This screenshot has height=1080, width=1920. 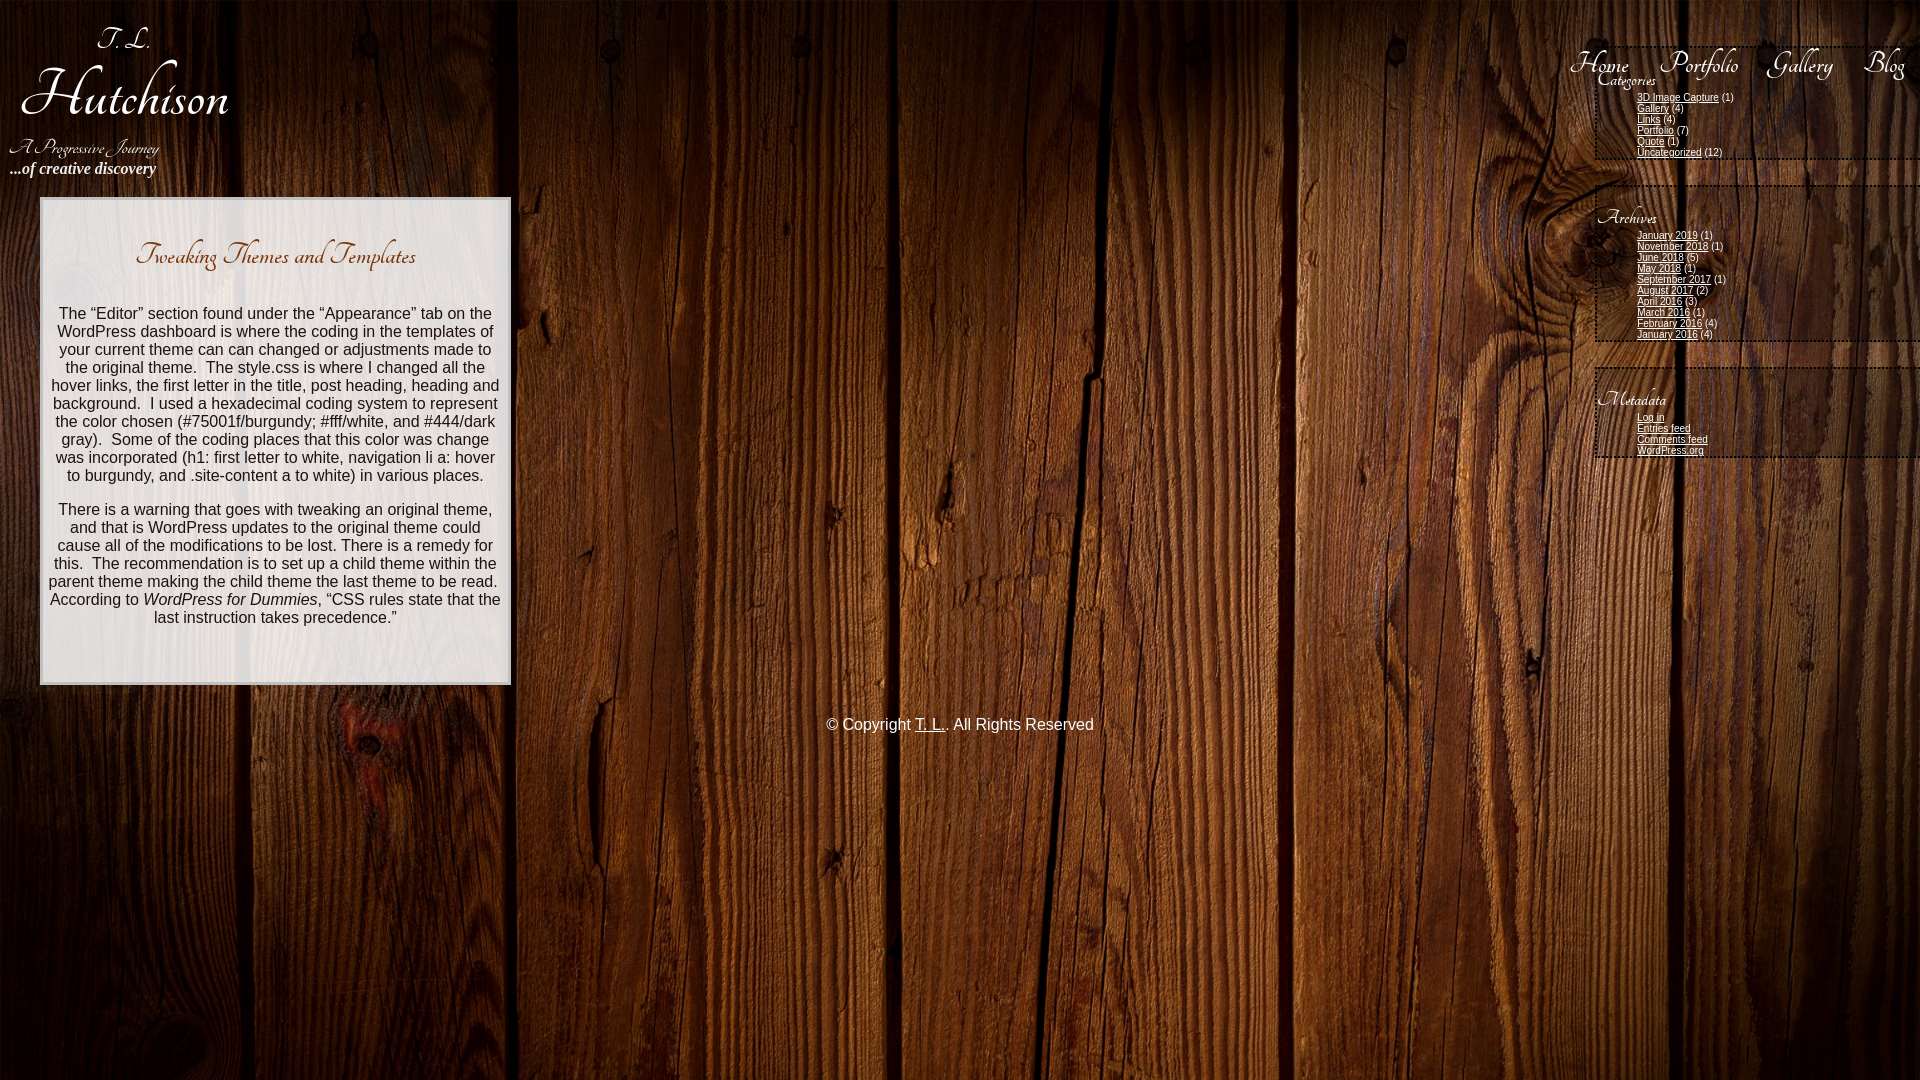 I want to click on January 2019, so click(x=1668, y=236).